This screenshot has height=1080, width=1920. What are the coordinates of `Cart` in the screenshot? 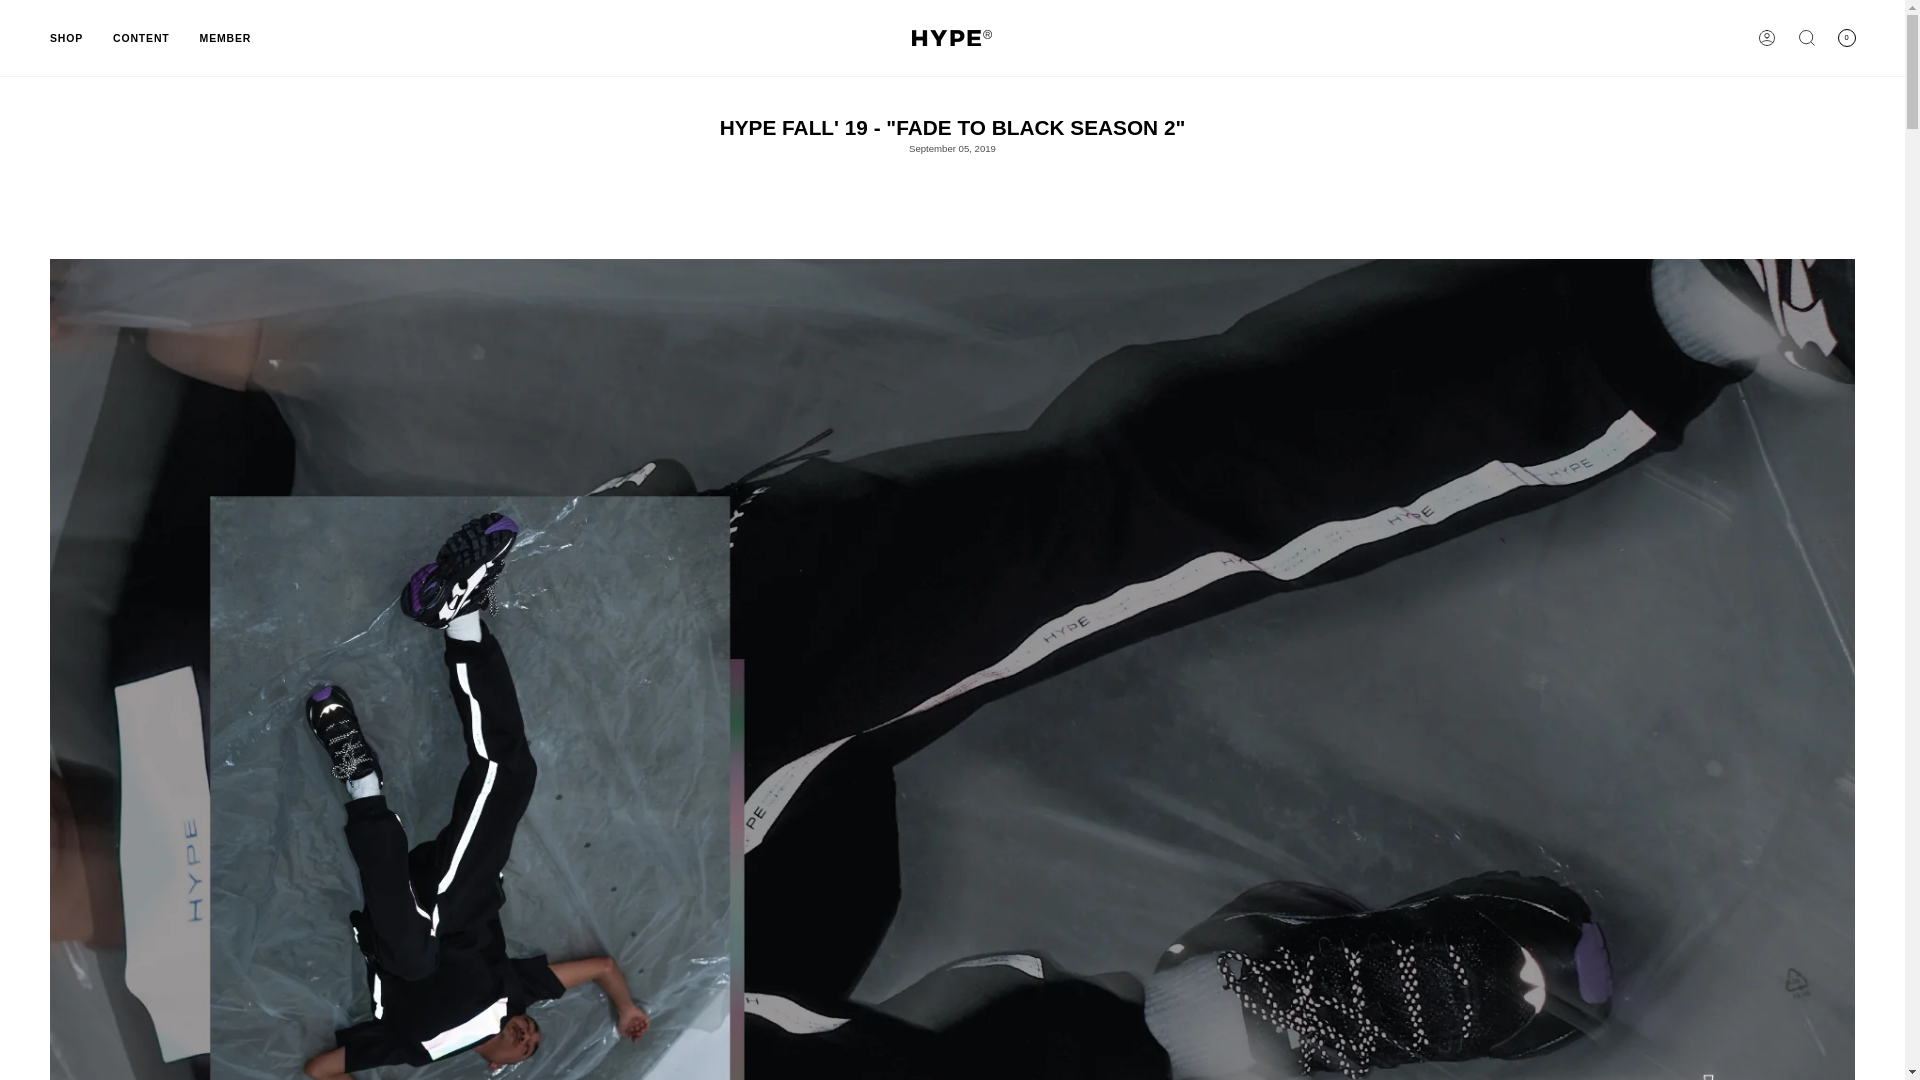 It's located at (1846, 37).